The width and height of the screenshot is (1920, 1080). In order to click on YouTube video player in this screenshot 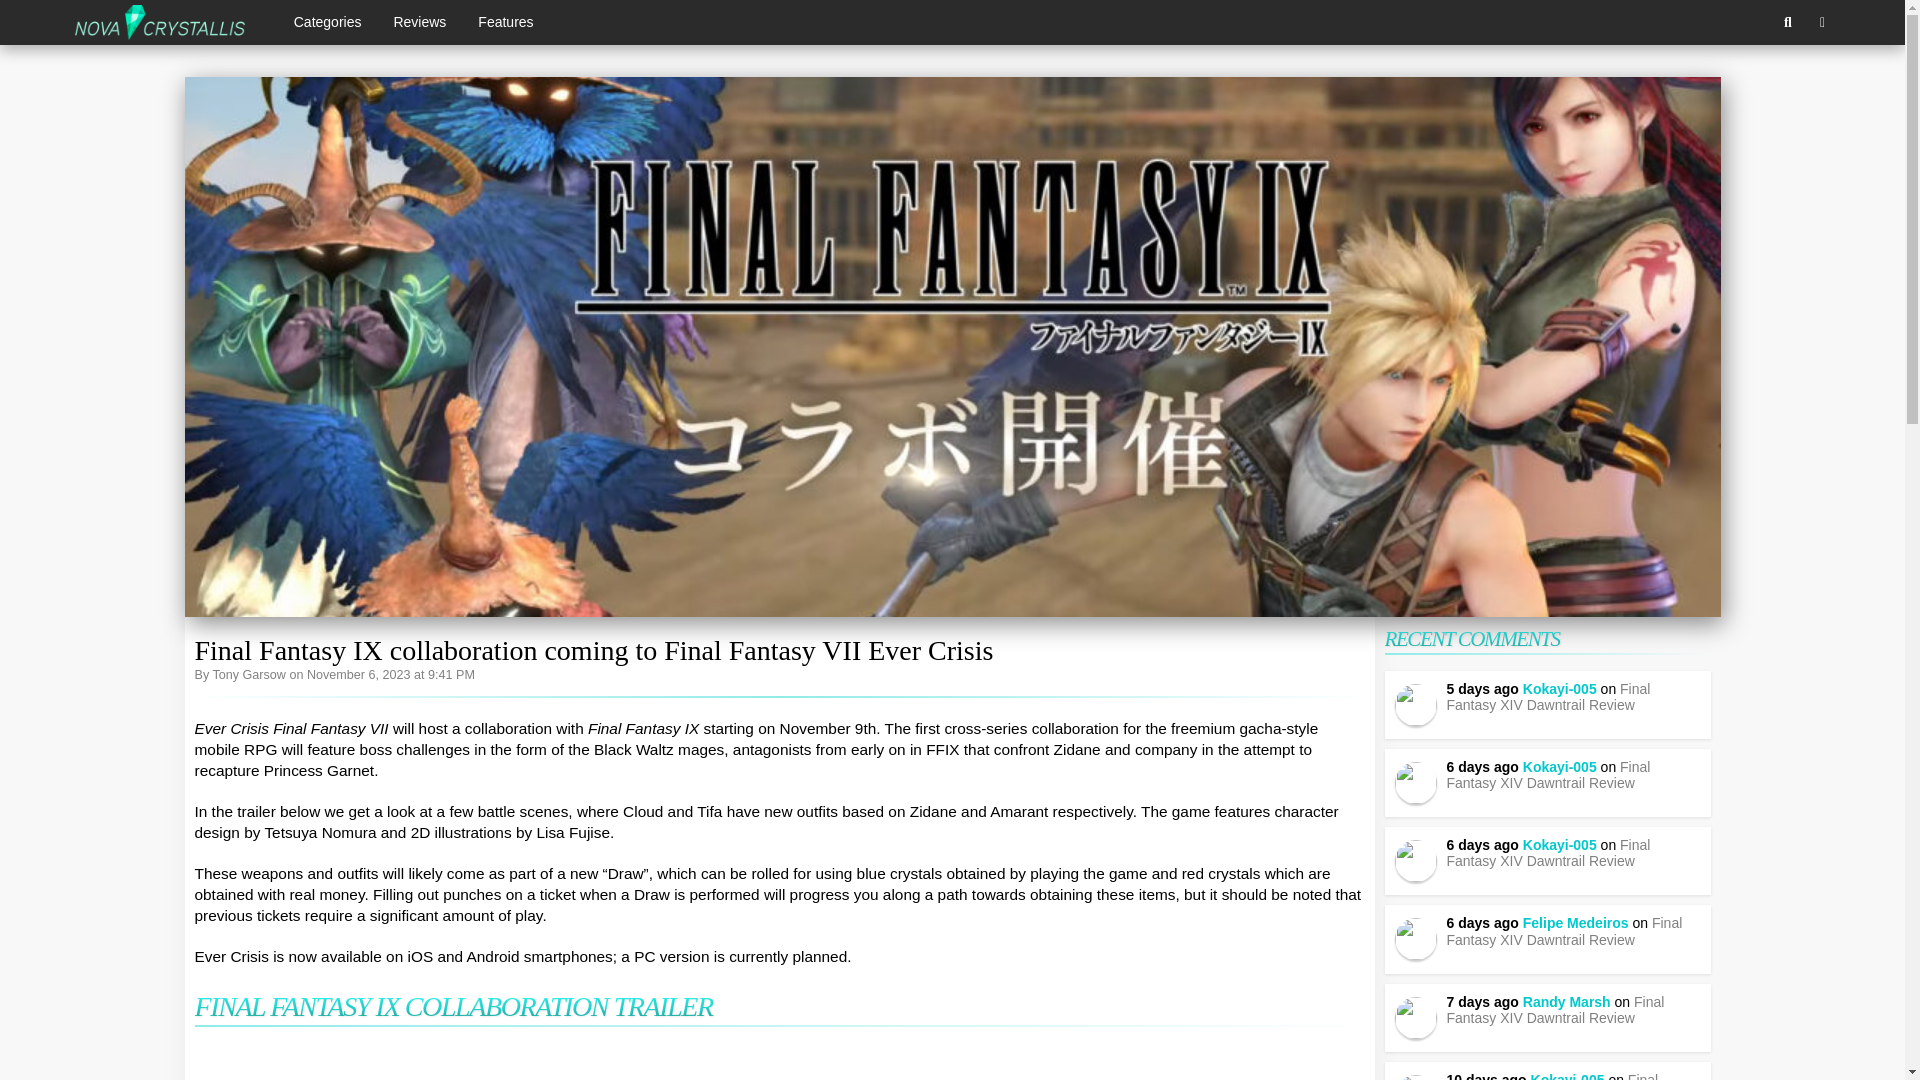, I will do `click(778, 1060)`.